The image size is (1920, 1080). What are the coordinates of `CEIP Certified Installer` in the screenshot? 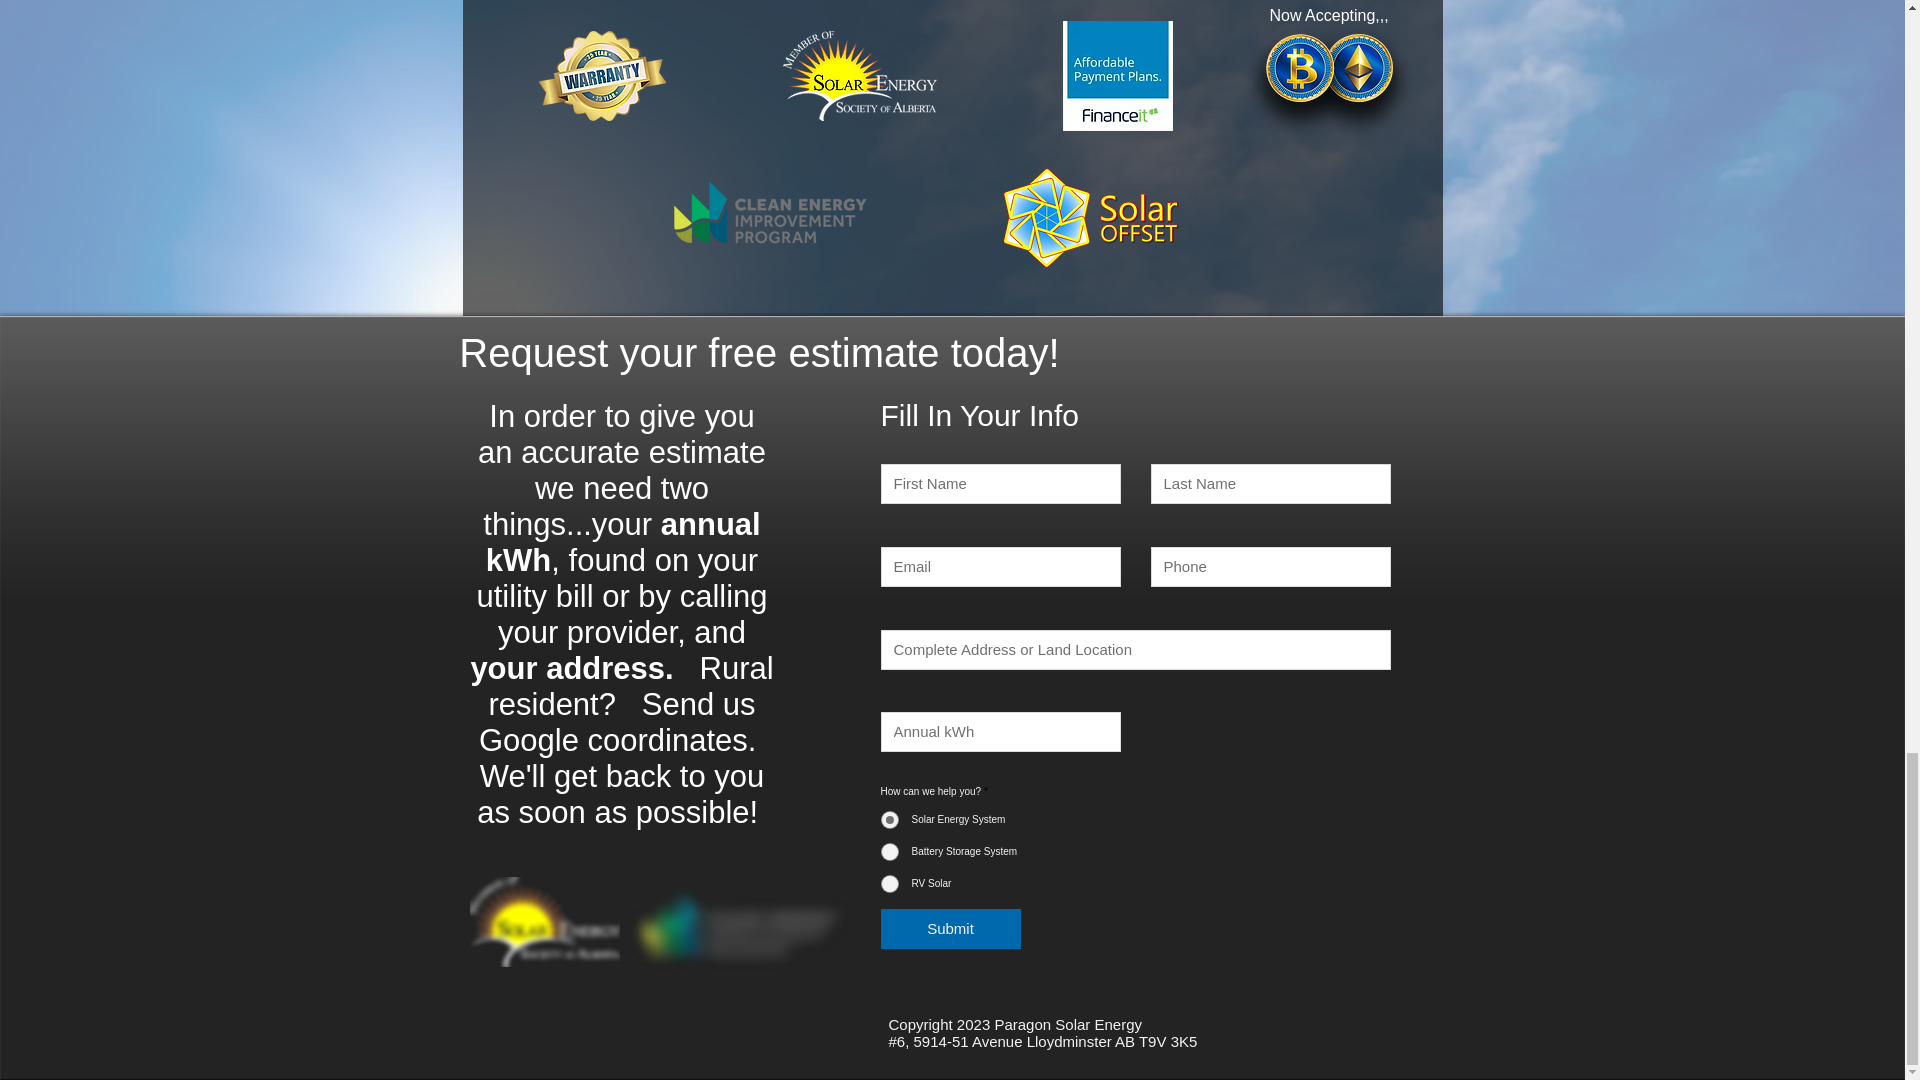 It's located at (768, 214).